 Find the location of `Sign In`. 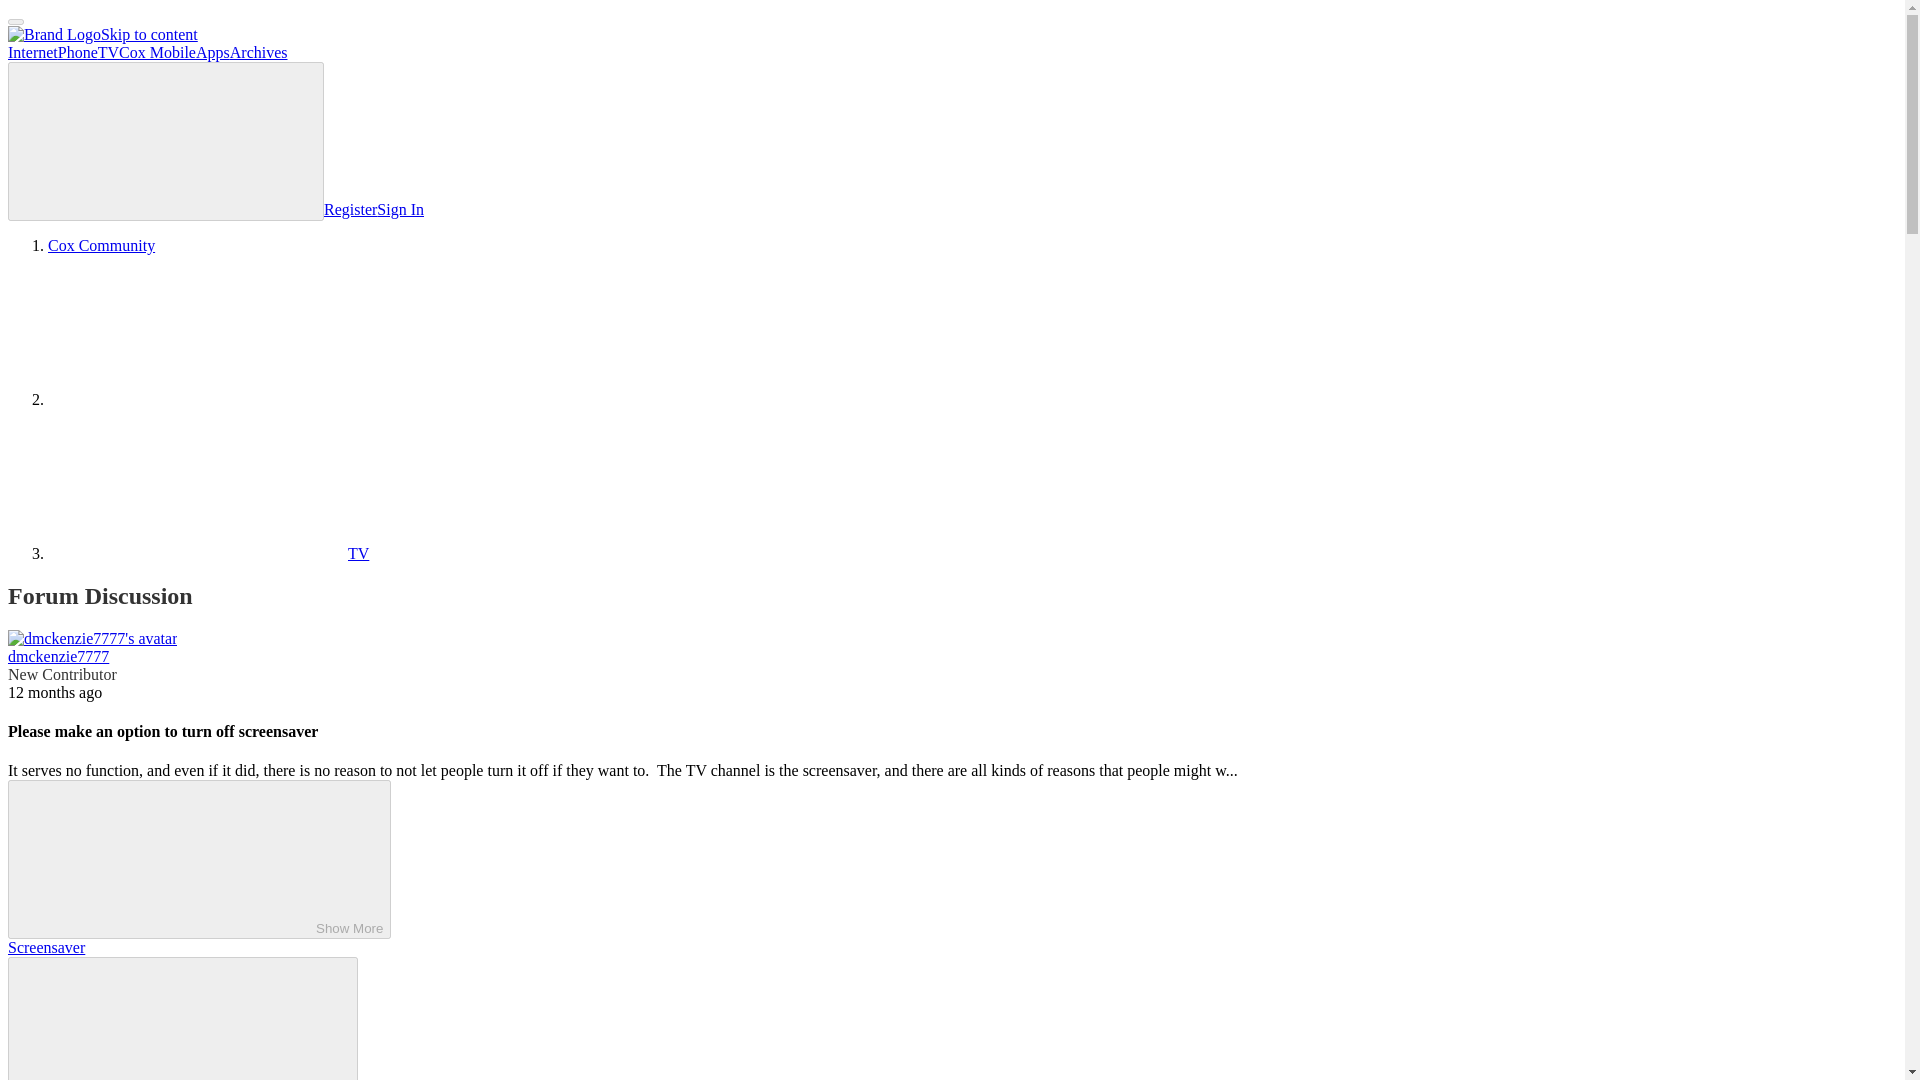

Sign In is located at coordinates (400, 209).